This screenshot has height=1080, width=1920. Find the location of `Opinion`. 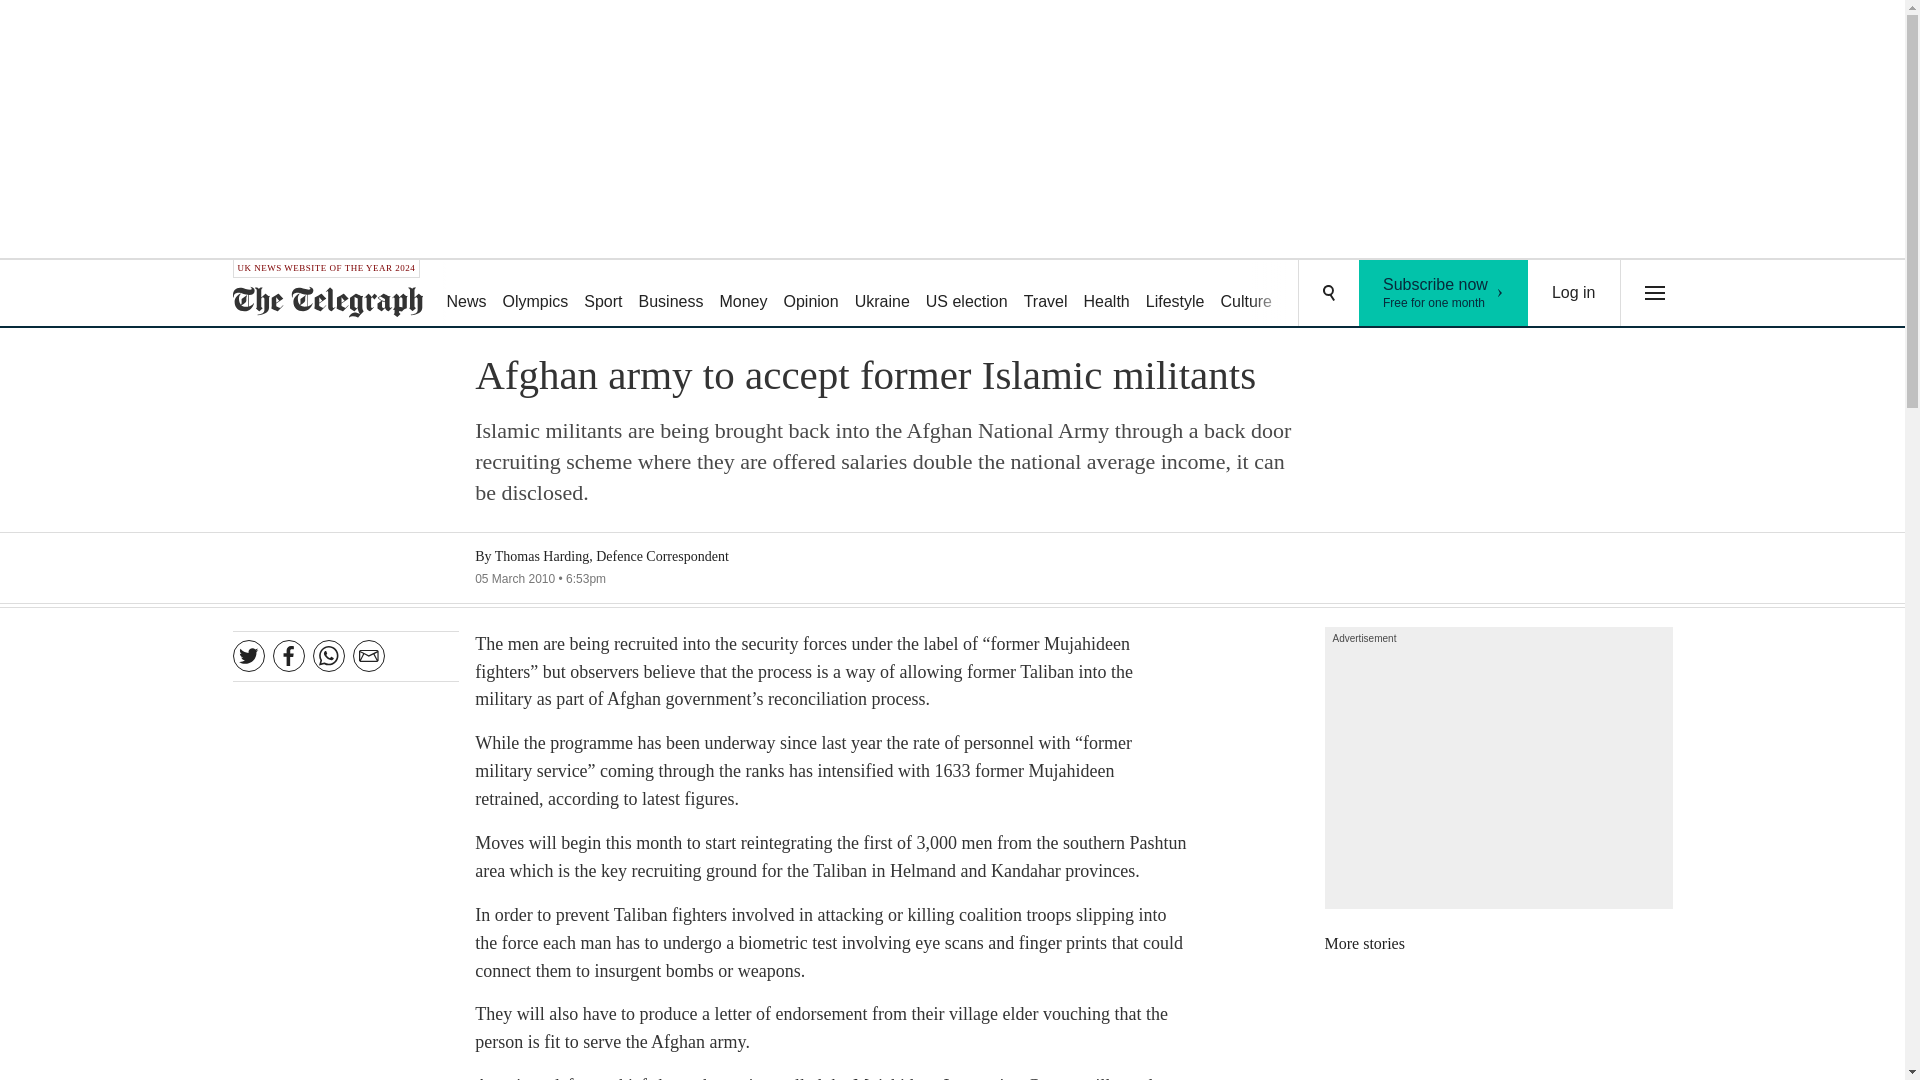

Opinion is located at coordinates (810, 294).